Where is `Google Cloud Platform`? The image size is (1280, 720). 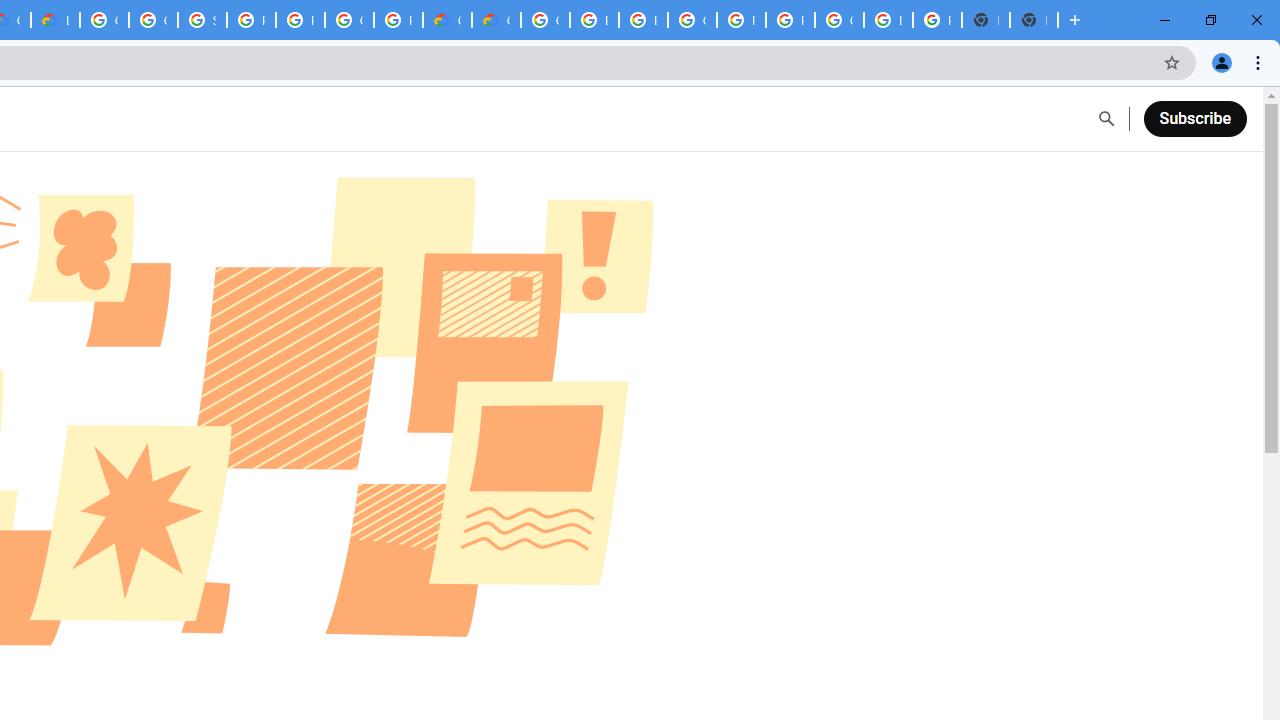 Google Cloud Platform is located at coordinates (349, 20).